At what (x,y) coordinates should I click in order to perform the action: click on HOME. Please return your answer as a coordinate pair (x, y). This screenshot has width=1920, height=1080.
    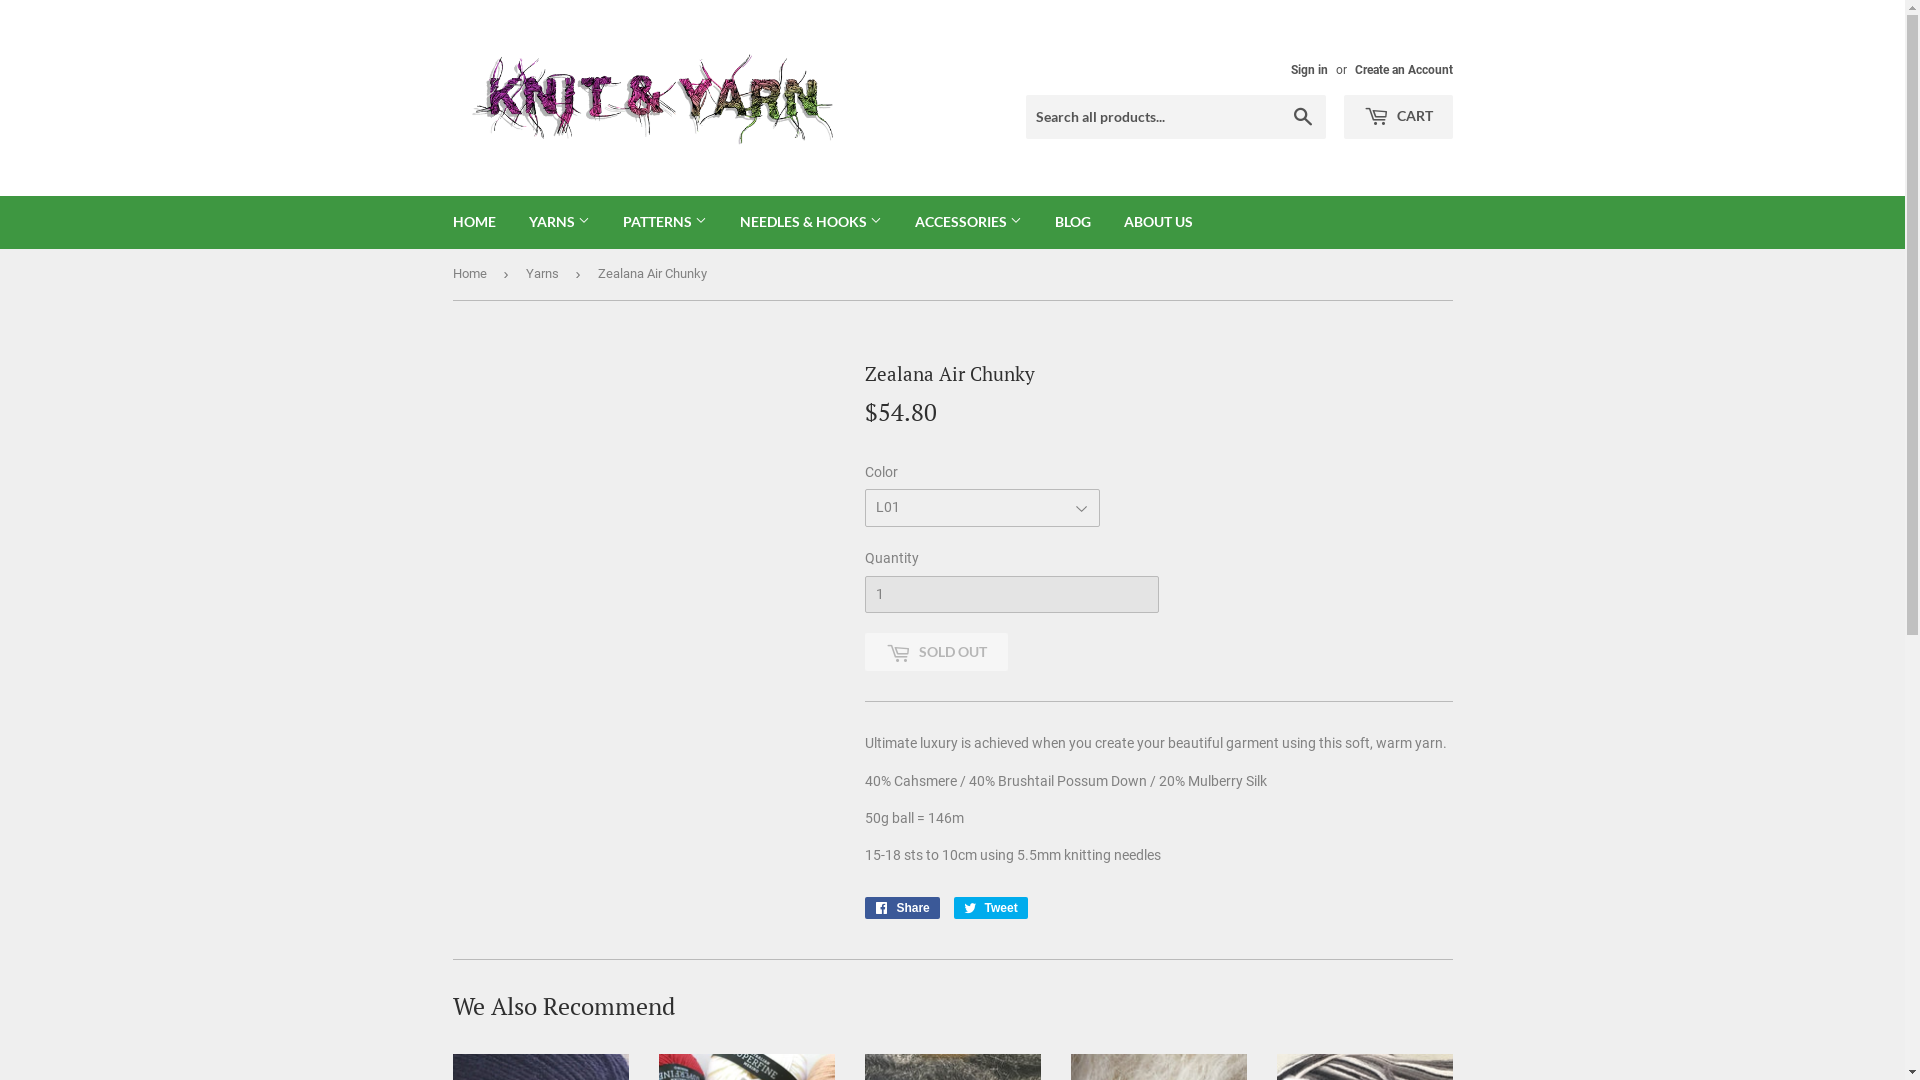
    Looking at the image, I should click on (474, 222).